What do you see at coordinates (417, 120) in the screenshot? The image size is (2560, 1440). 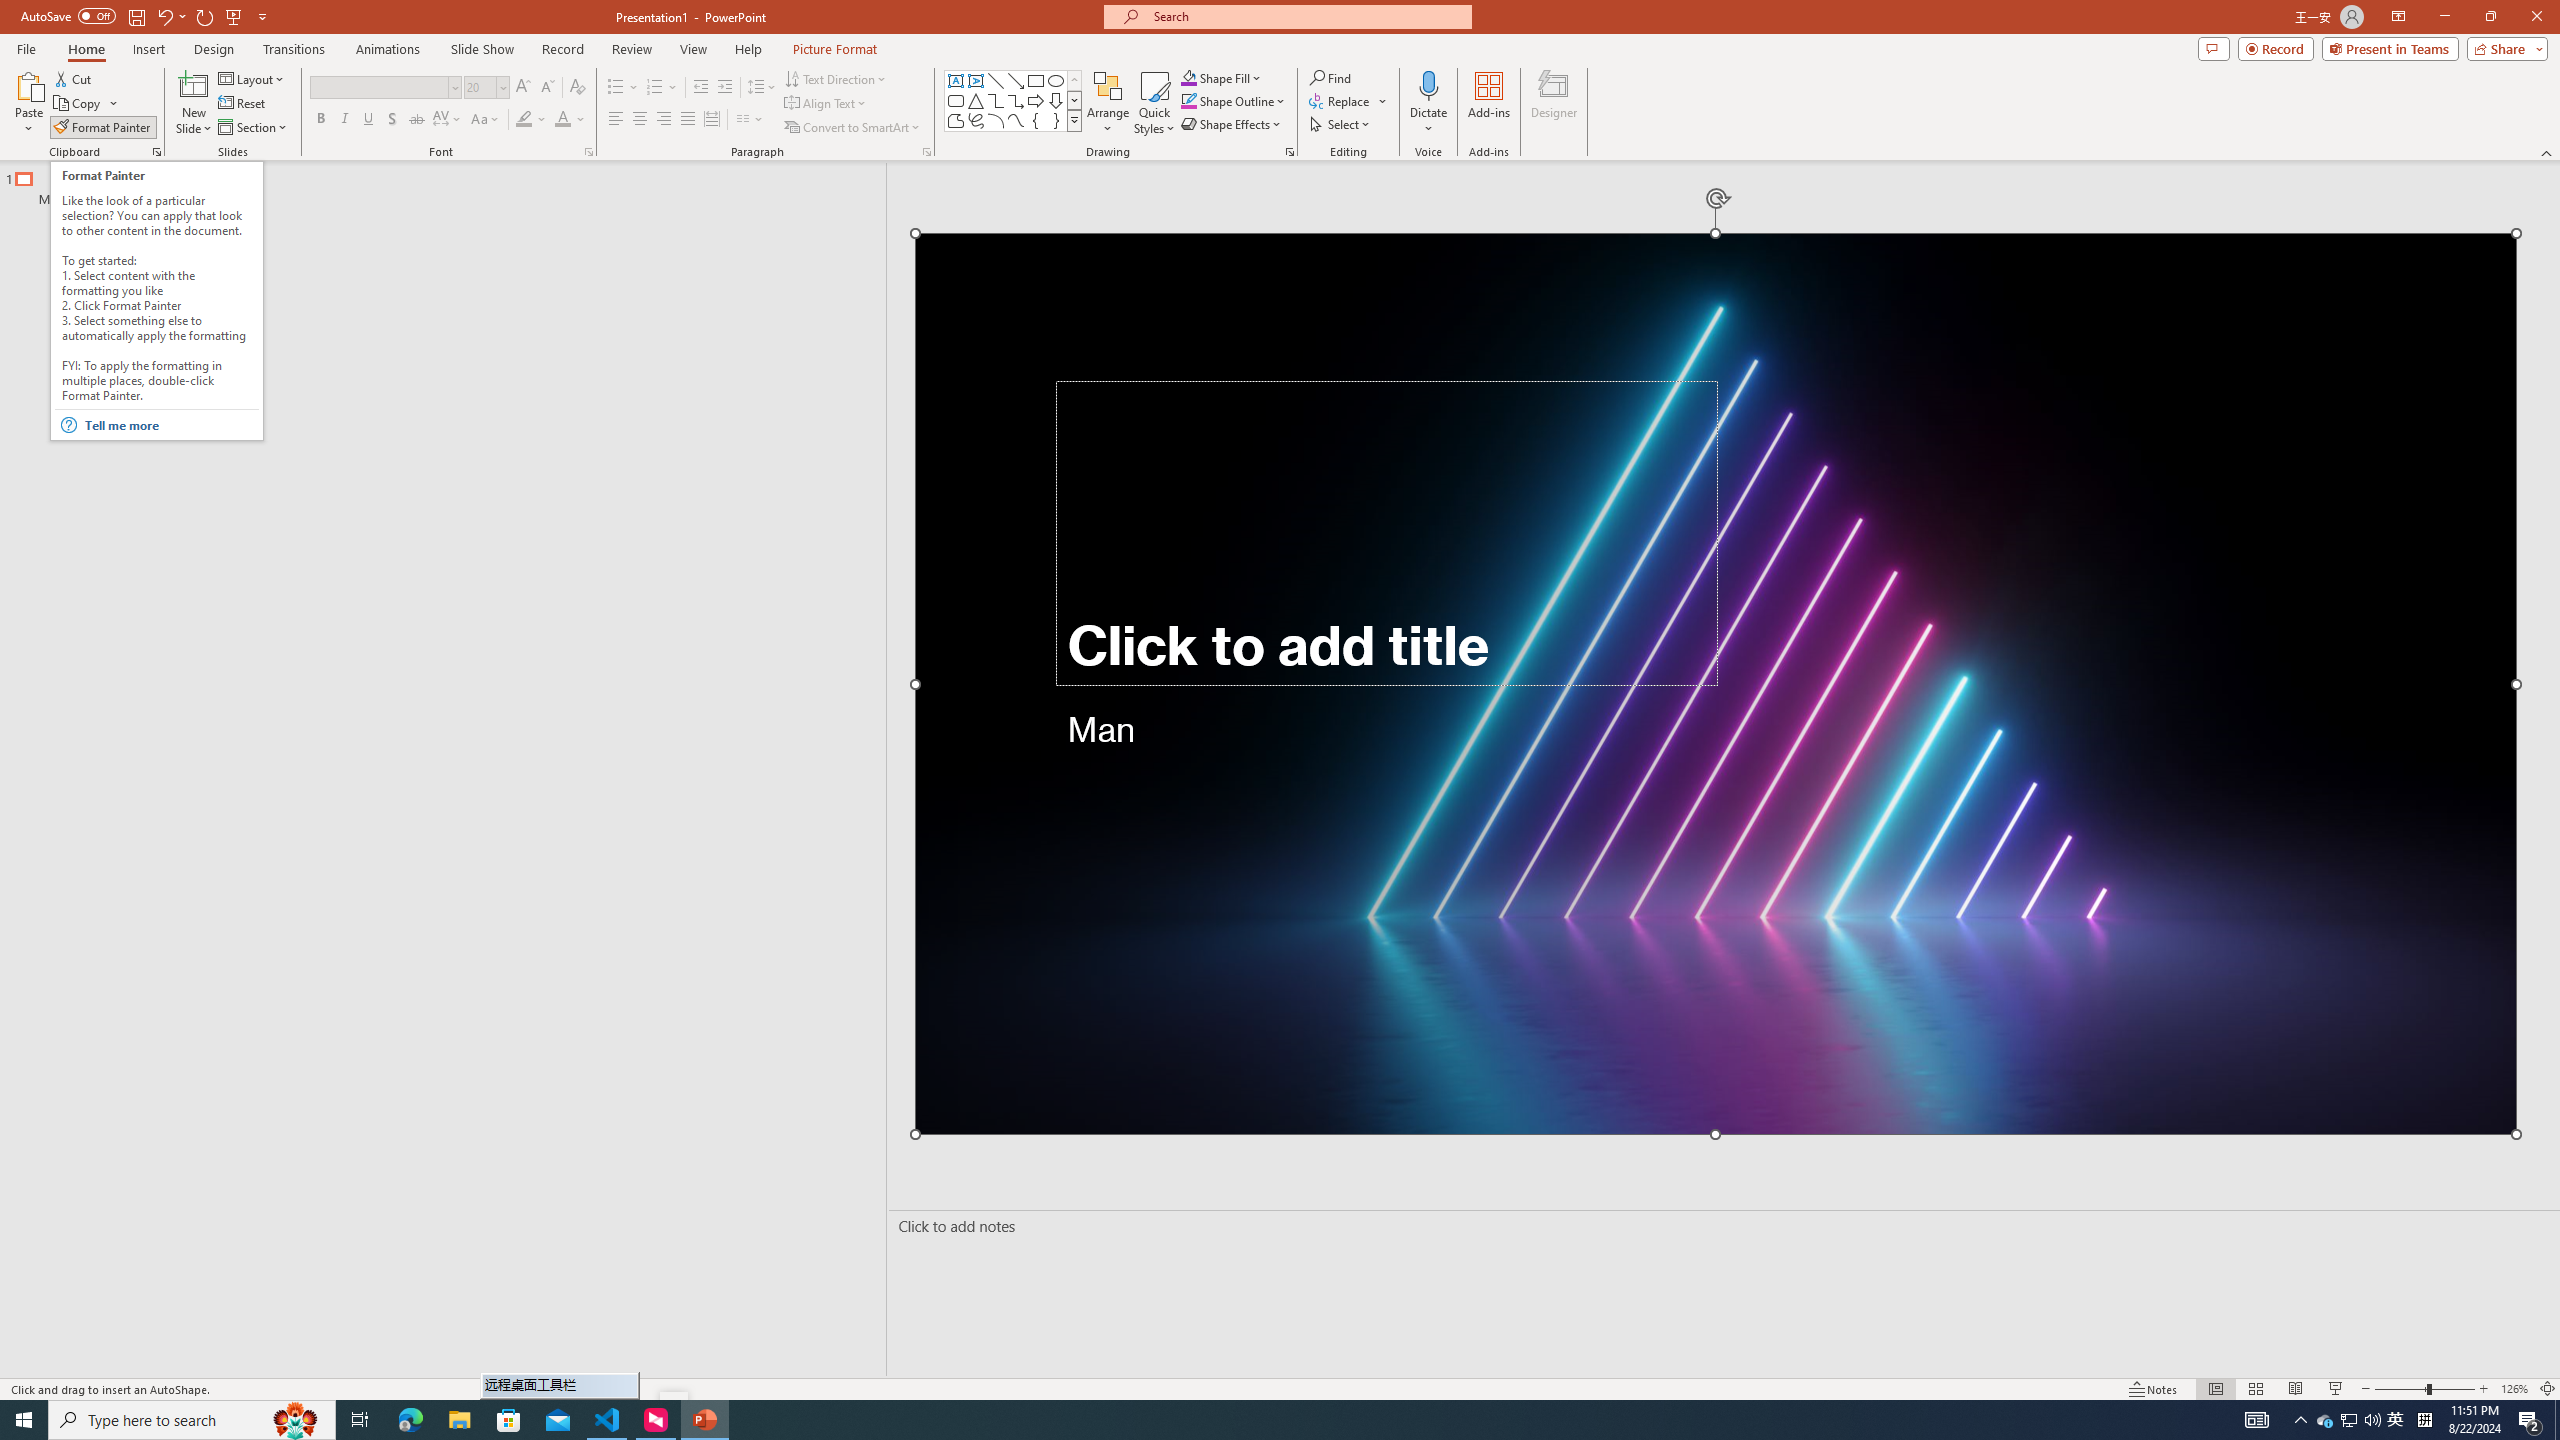 I see `Strikethrough` at bounding box center [417, 120].